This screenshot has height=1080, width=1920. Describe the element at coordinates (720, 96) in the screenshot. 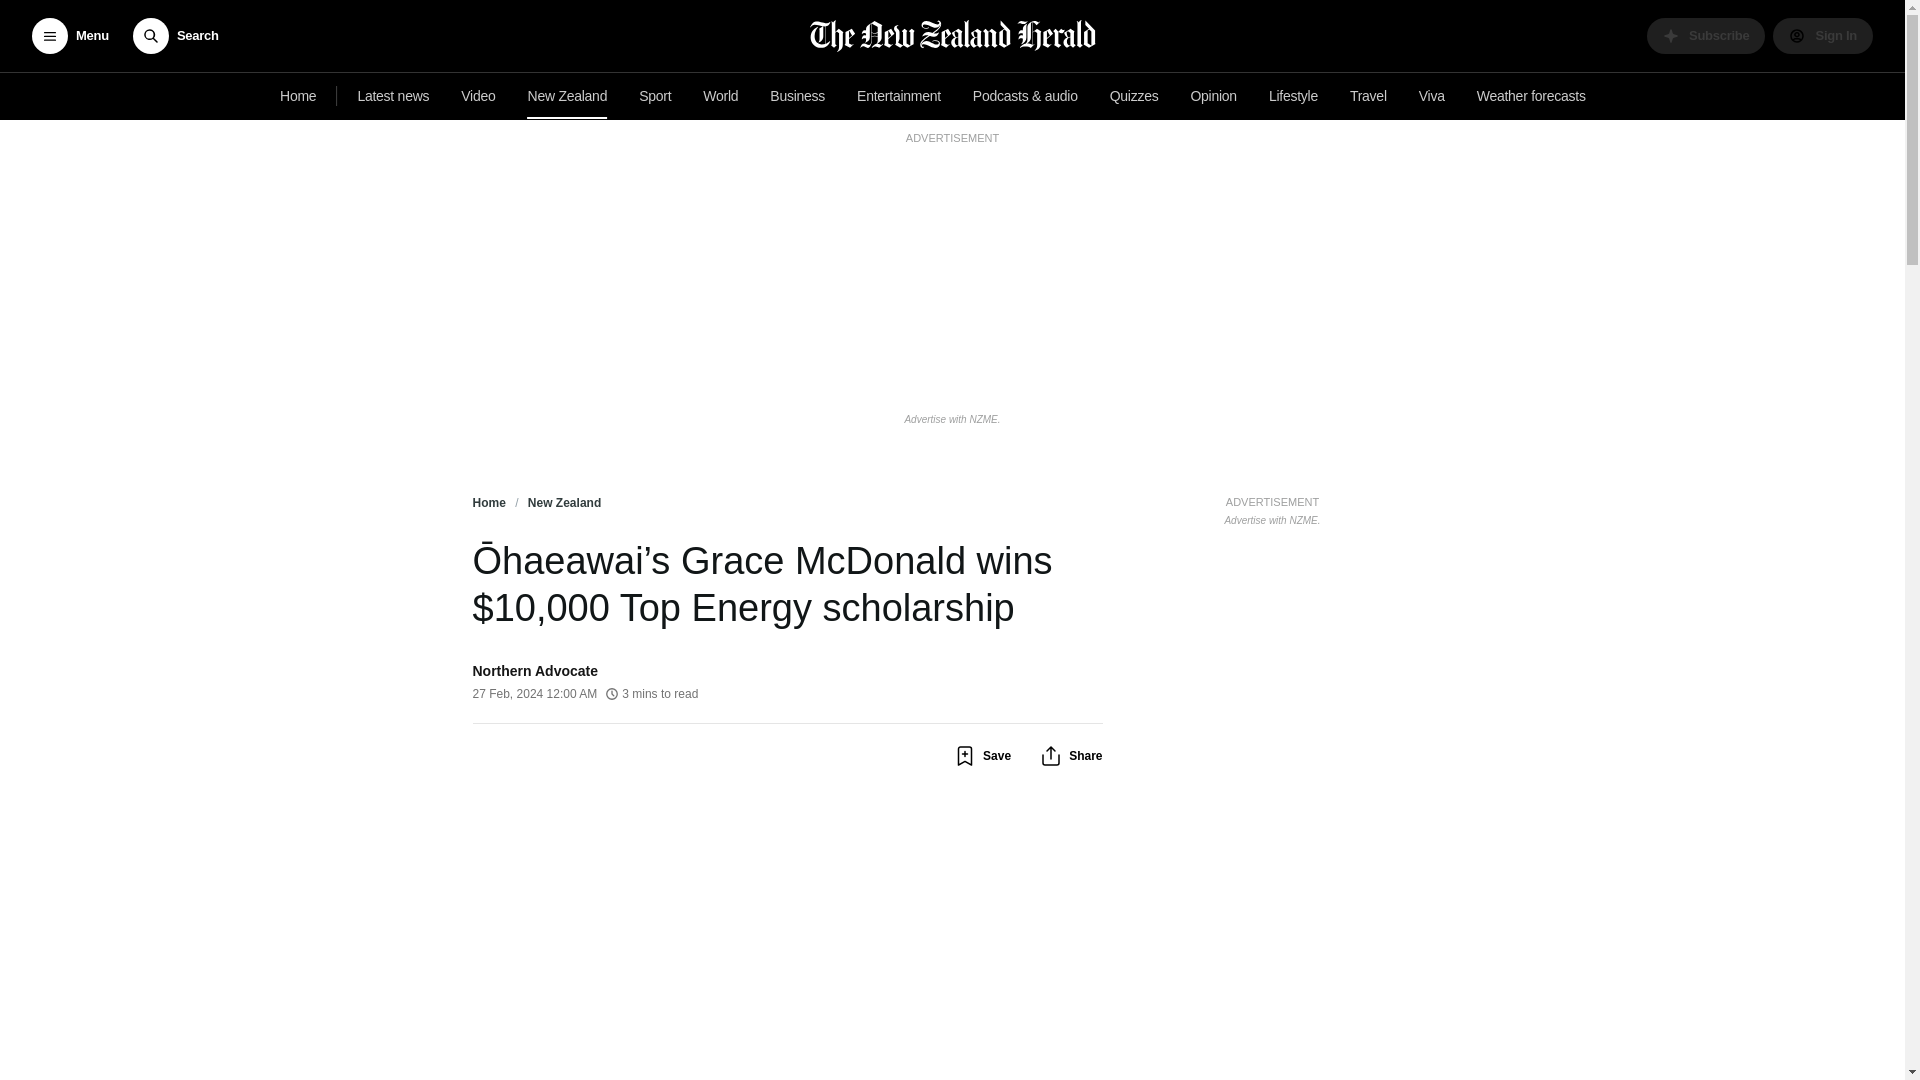

I see `World` at that location.